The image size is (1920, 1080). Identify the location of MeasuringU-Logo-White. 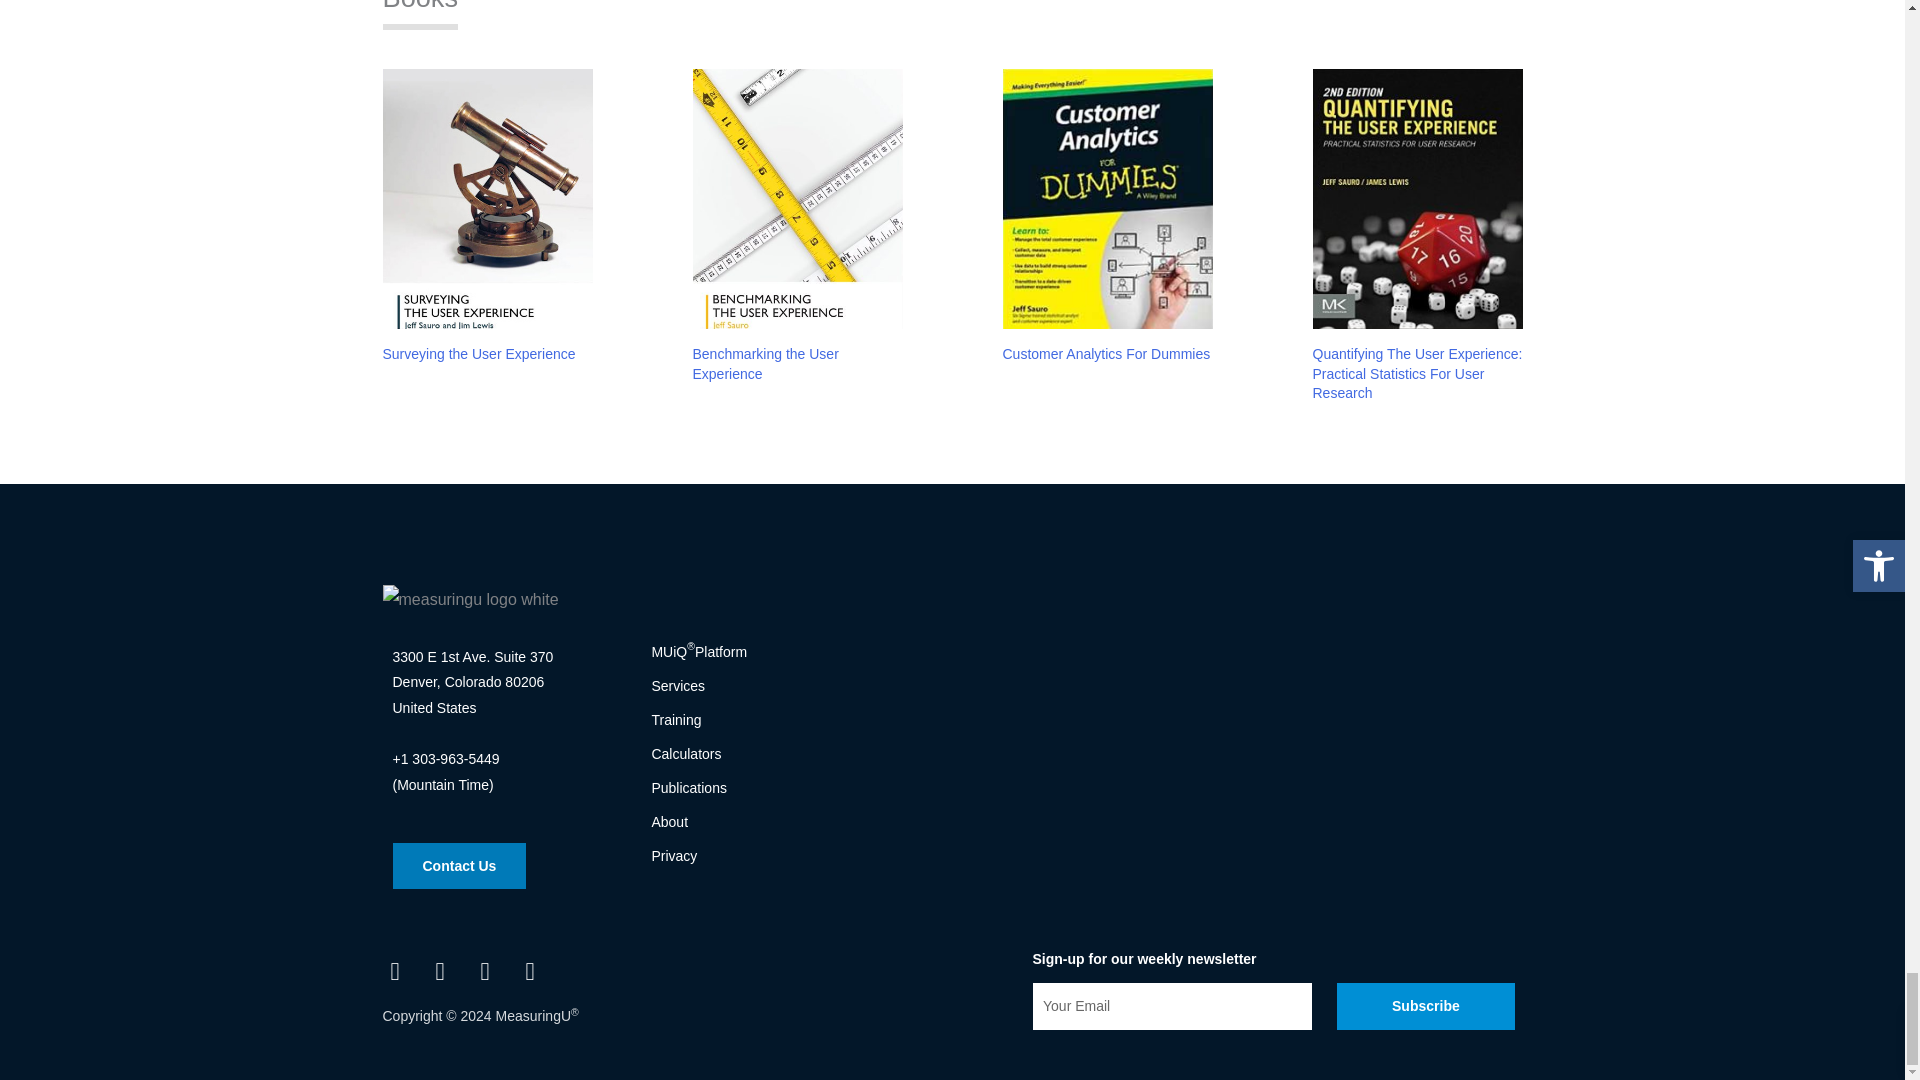
(470, 600).